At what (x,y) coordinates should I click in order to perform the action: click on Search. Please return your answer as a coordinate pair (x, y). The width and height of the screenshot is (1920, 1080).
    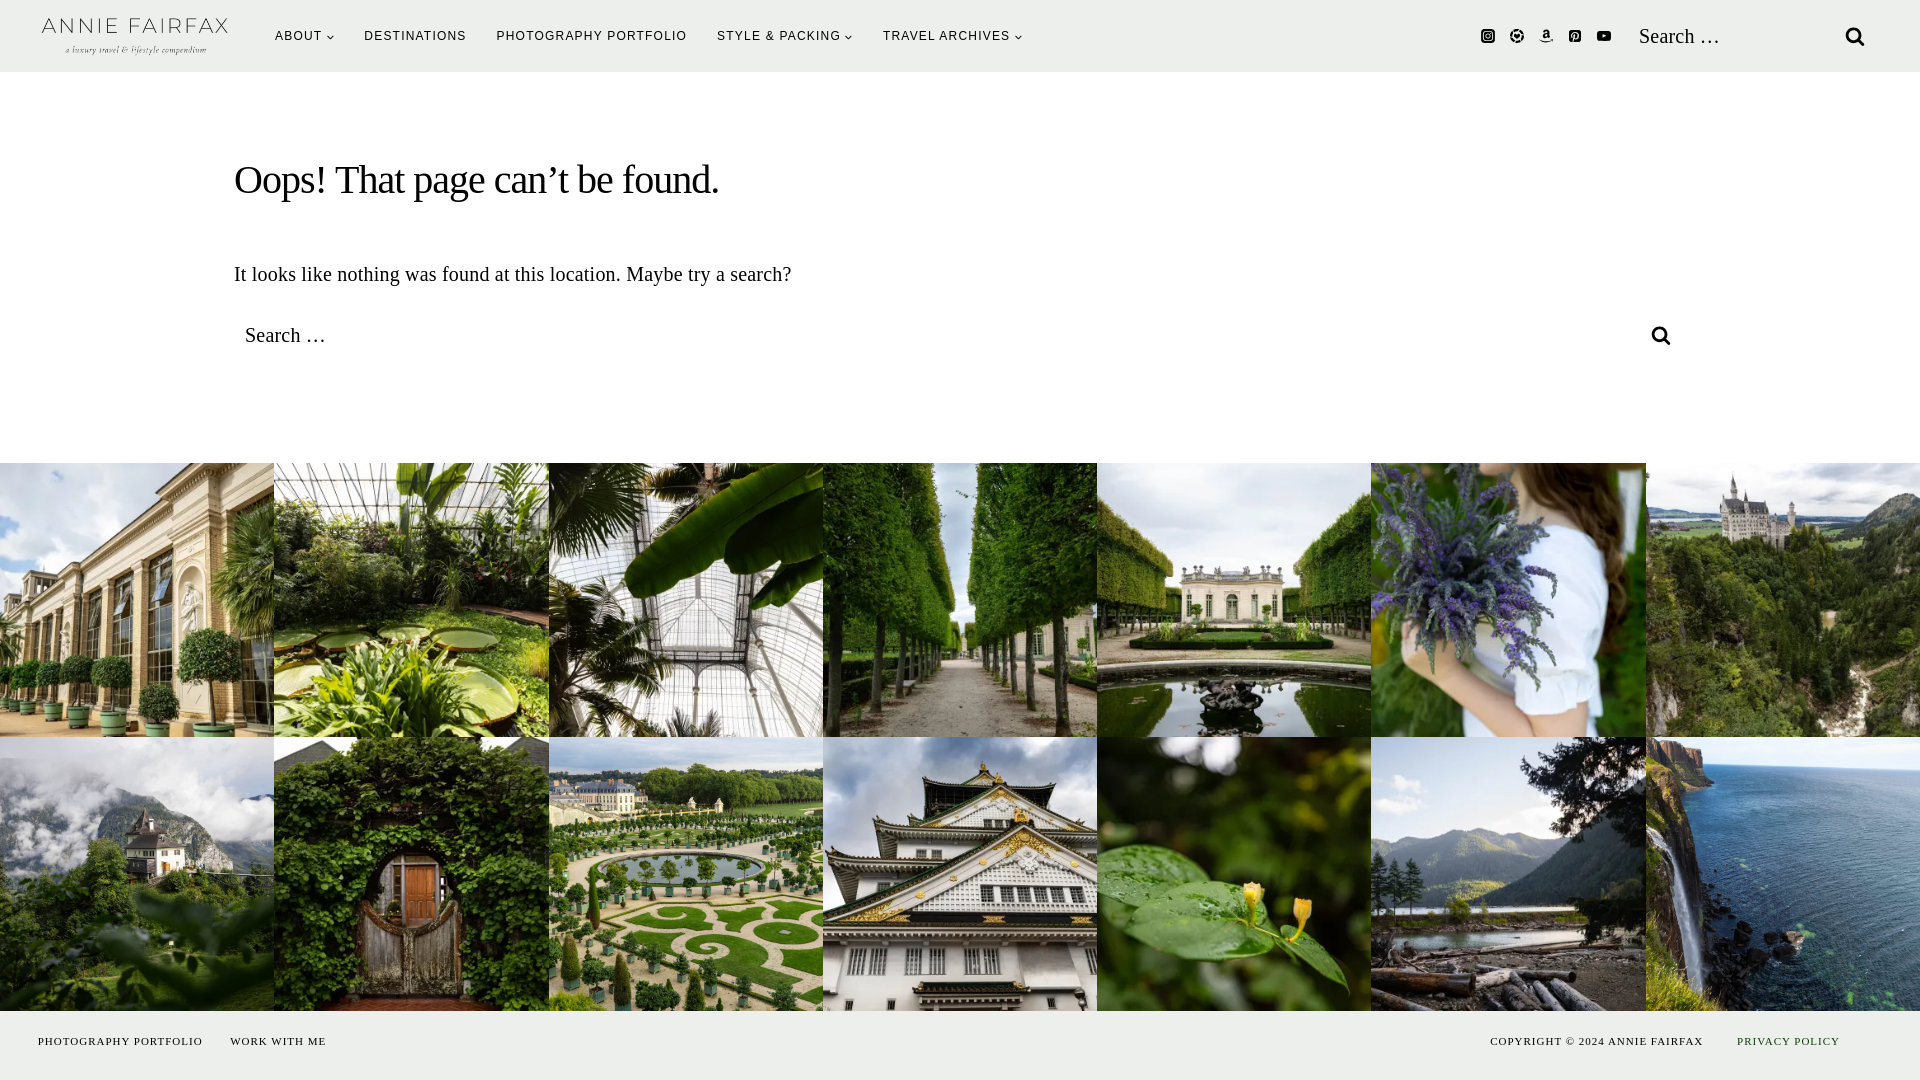
    Looking at the image, I should click on (1854, 35).